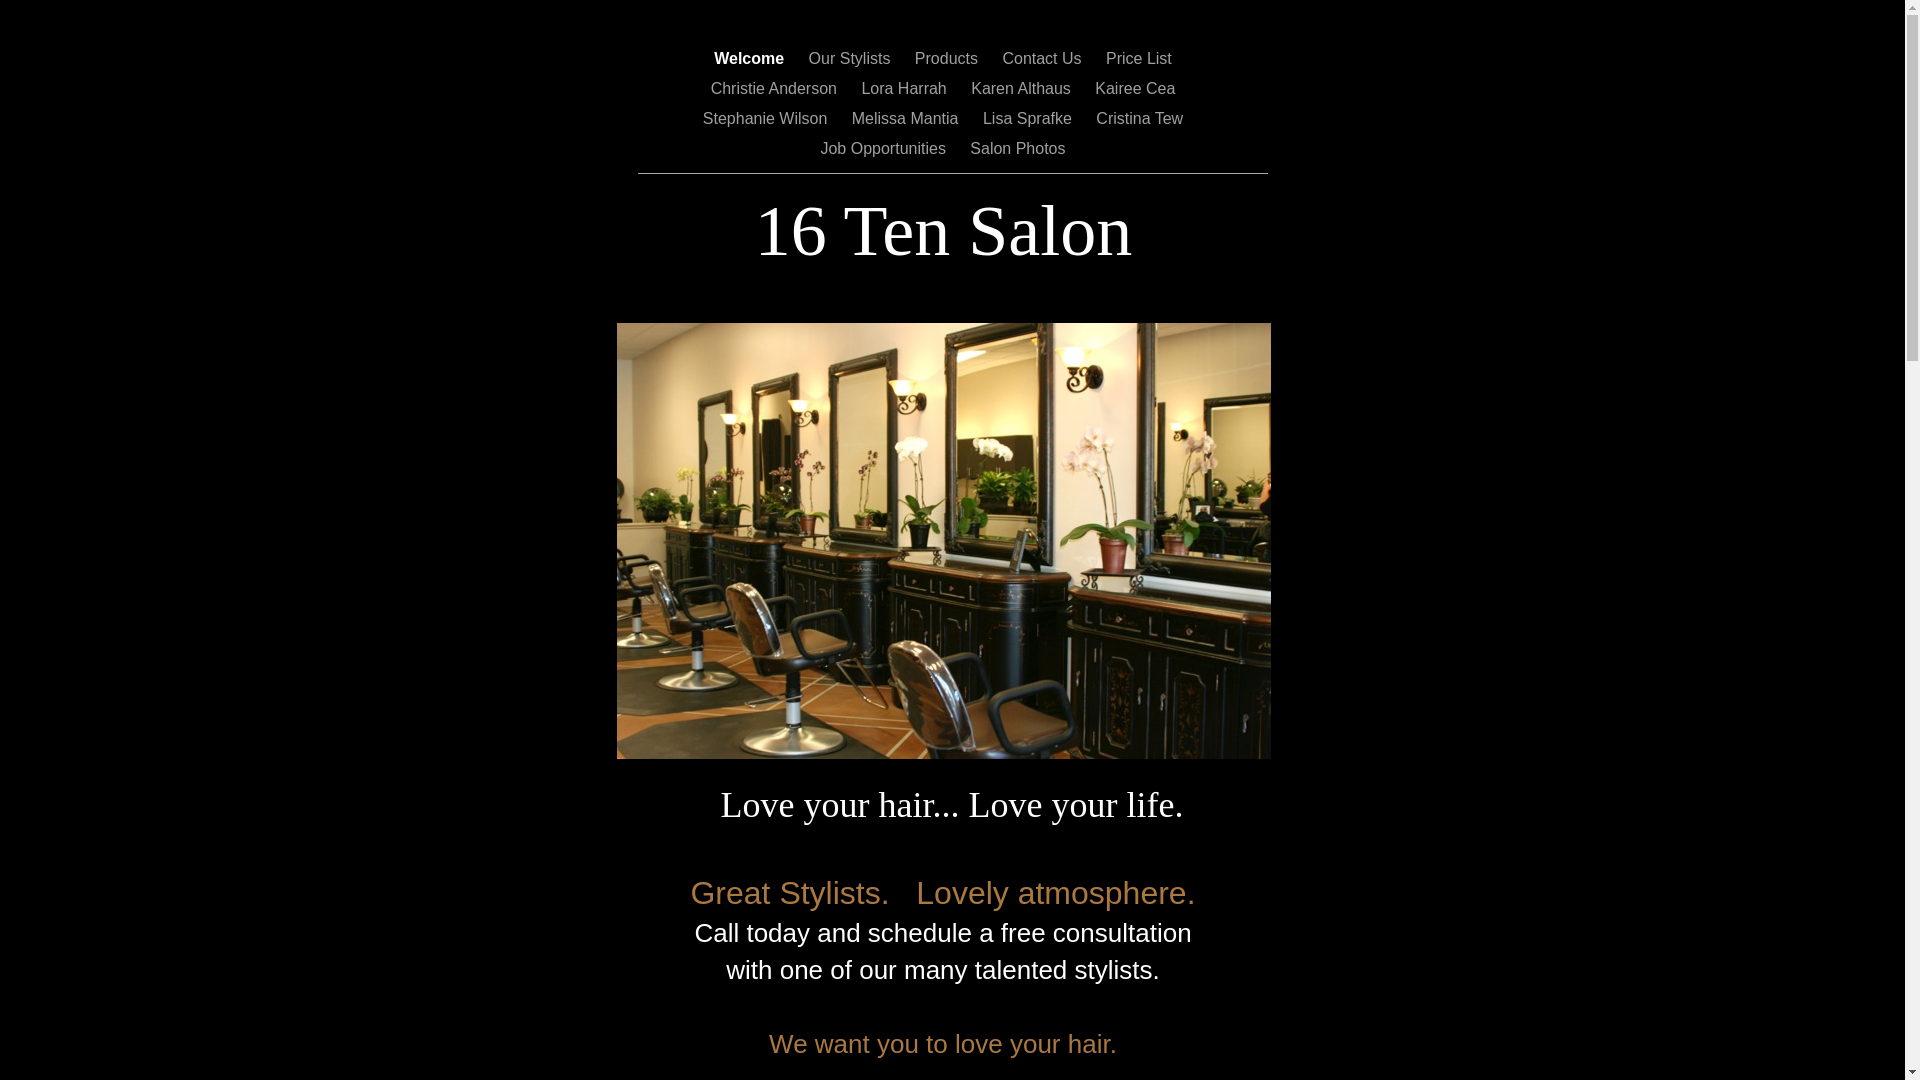  I want to click on Kairee Cea, so click(1135, 88).